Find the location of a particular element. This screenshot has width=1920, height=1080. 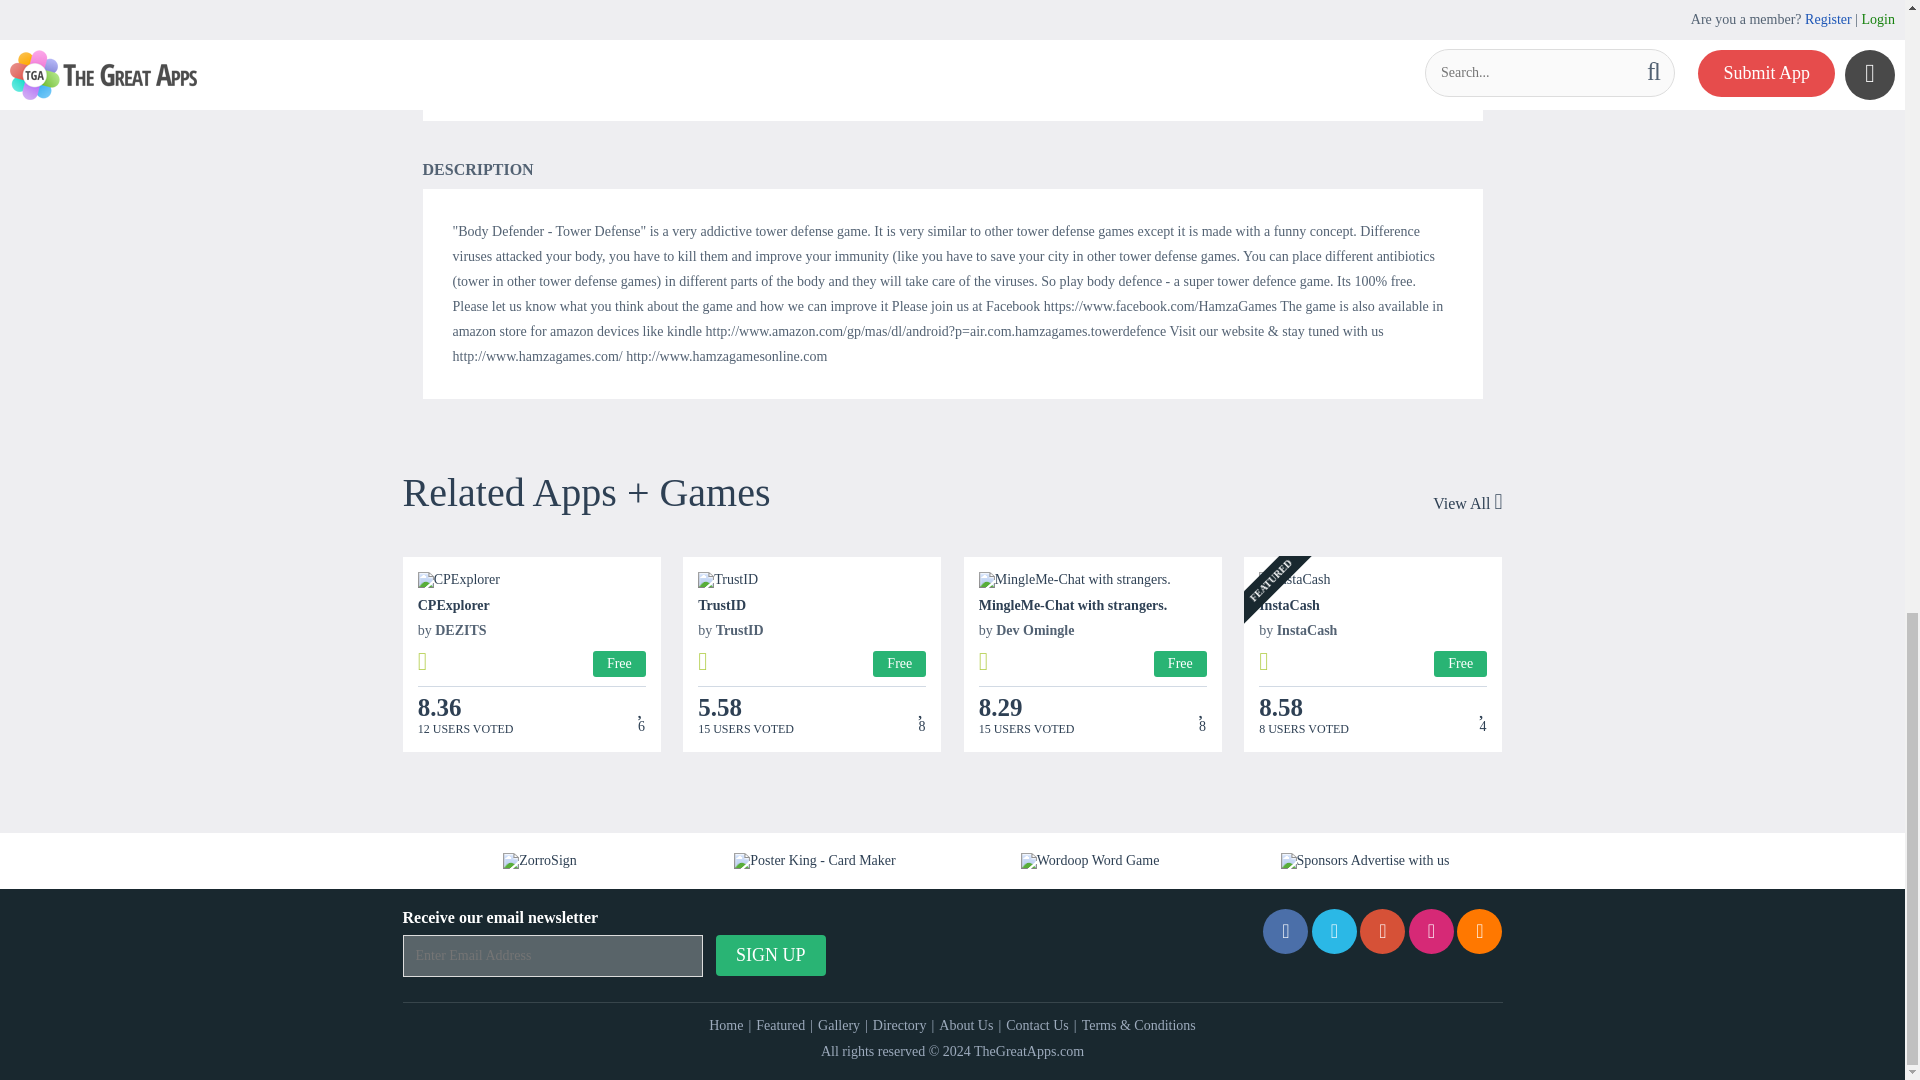

Poster King - Card Maker is located at coordinates (814, 861).